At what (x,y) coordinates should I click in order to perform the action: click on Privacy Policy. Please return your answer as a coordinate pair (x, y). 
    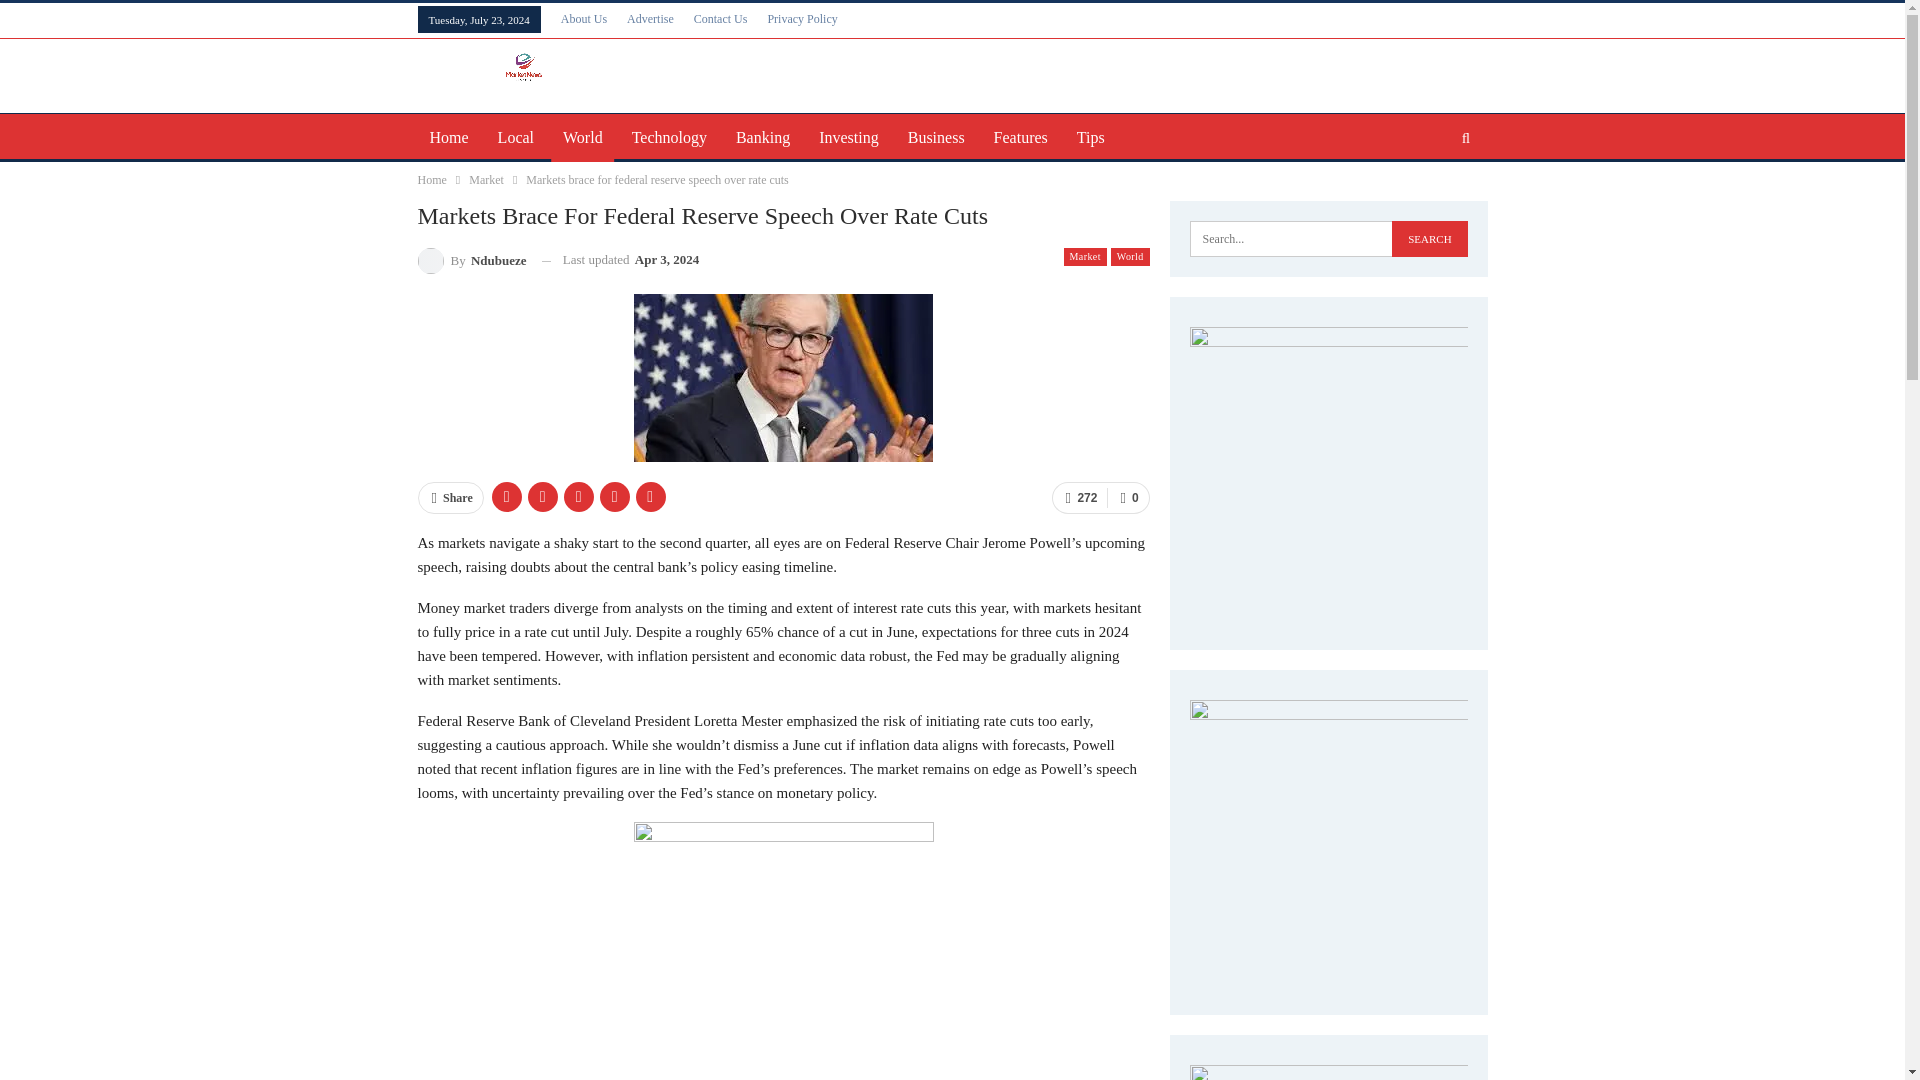
    Looking at the image, I should click on (802, 18).